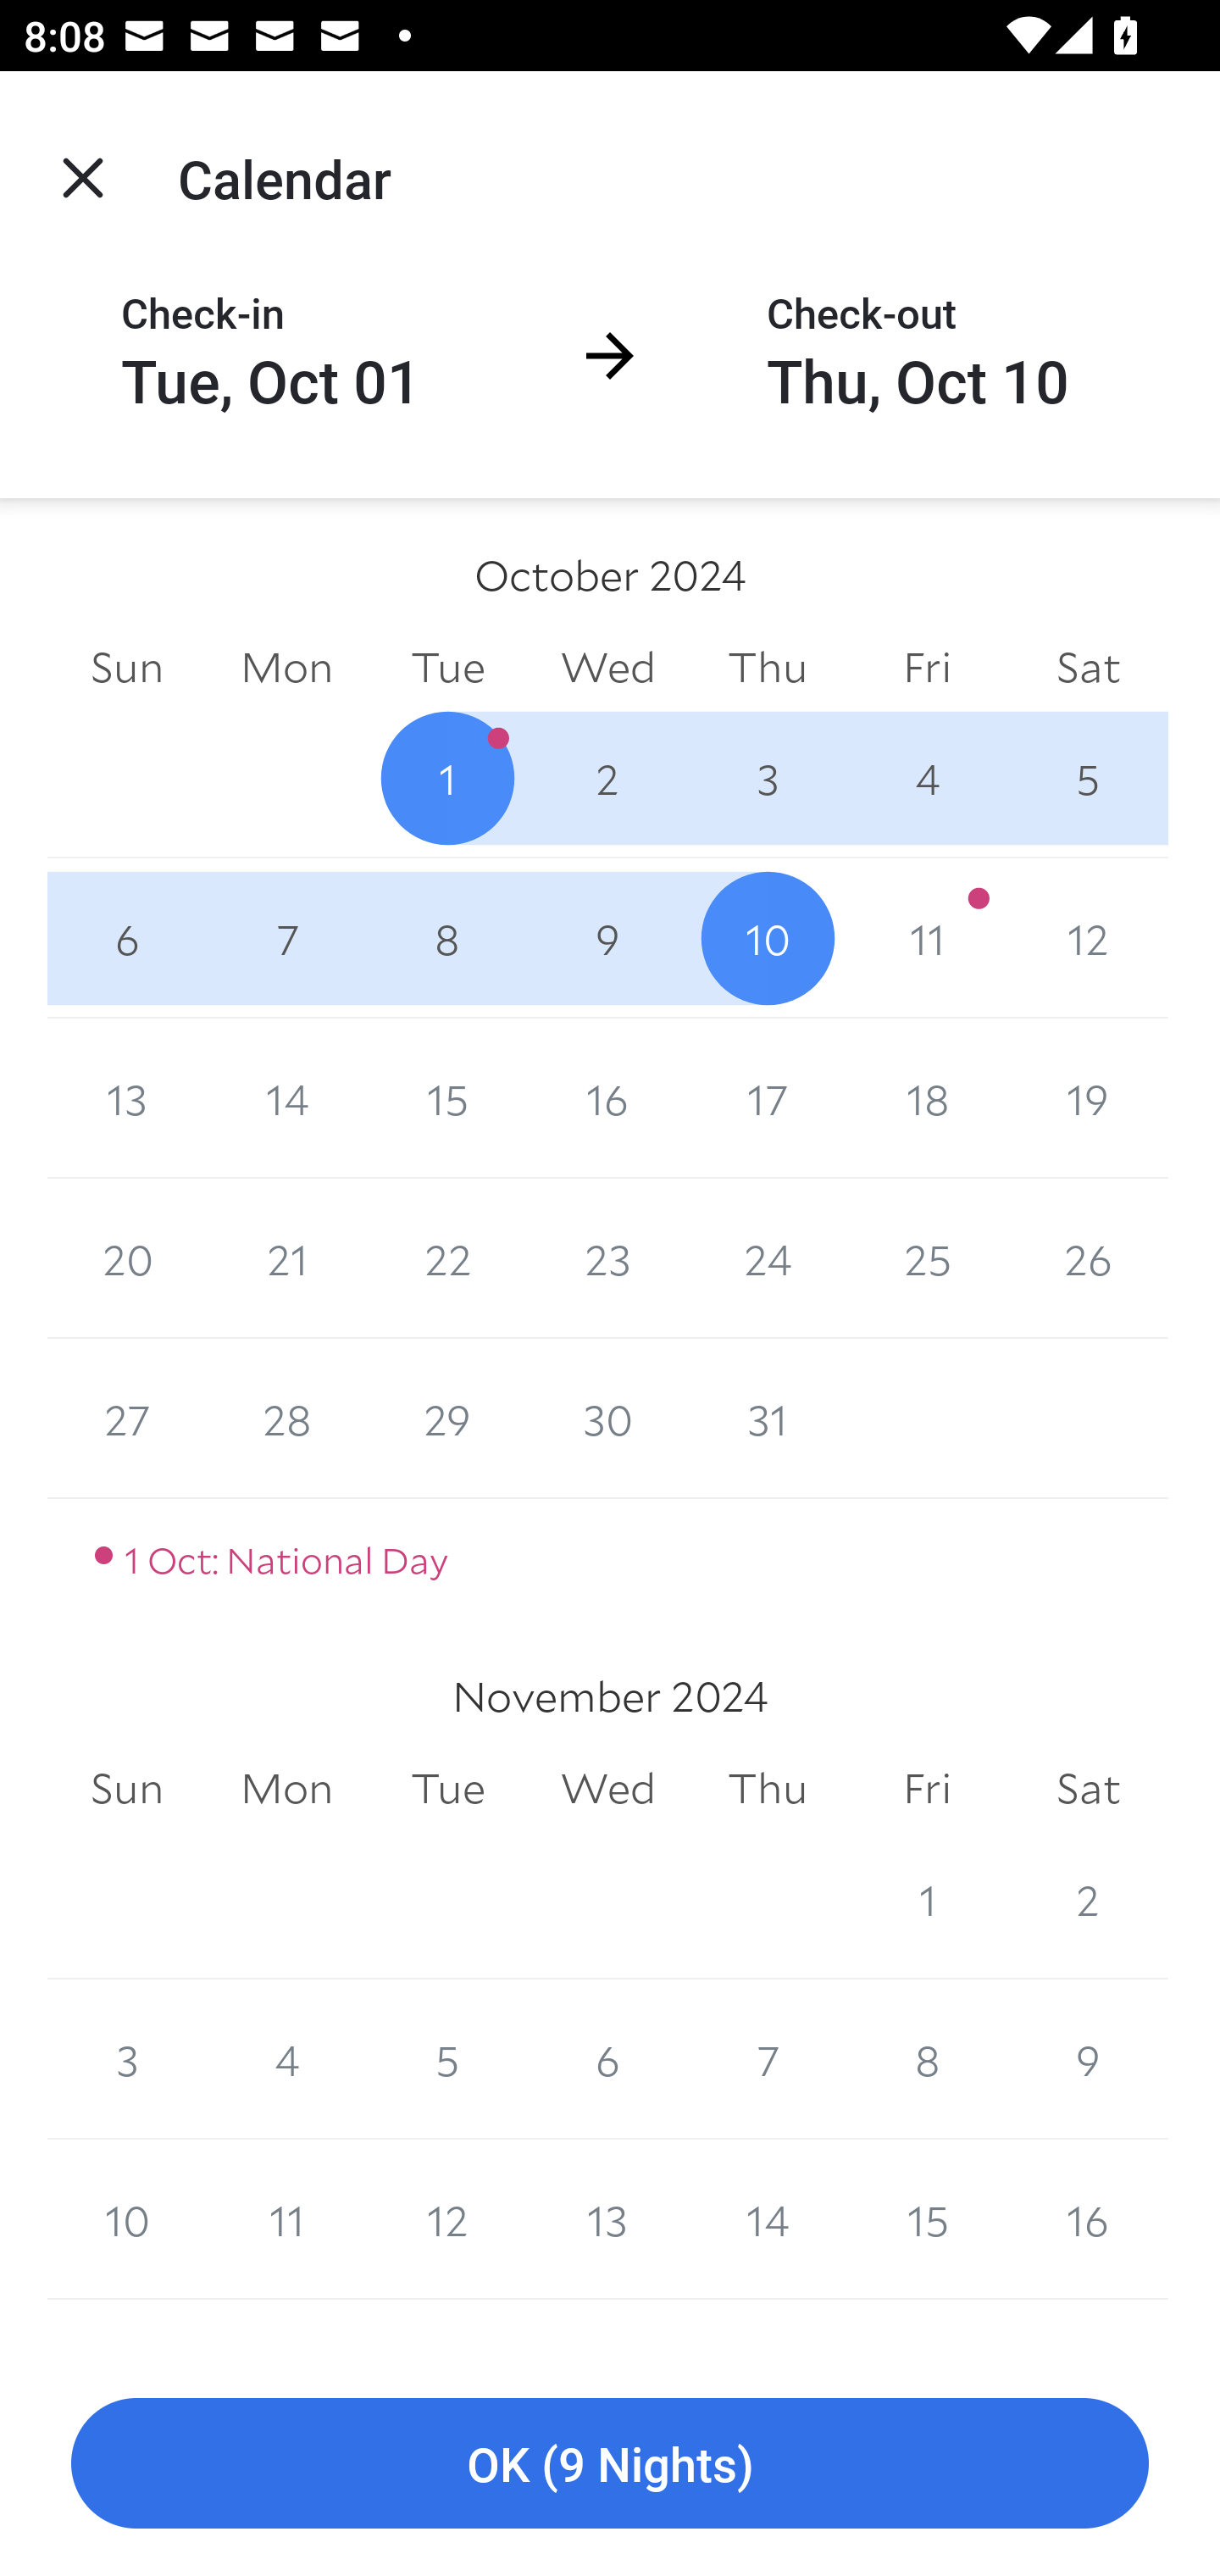 Image resolution: width=1220 pixels, height=2576 pixels. What do you see at coordinates (768, 1789) in the screenshot?
I see `Thu` at bounding box center [768, 1789].